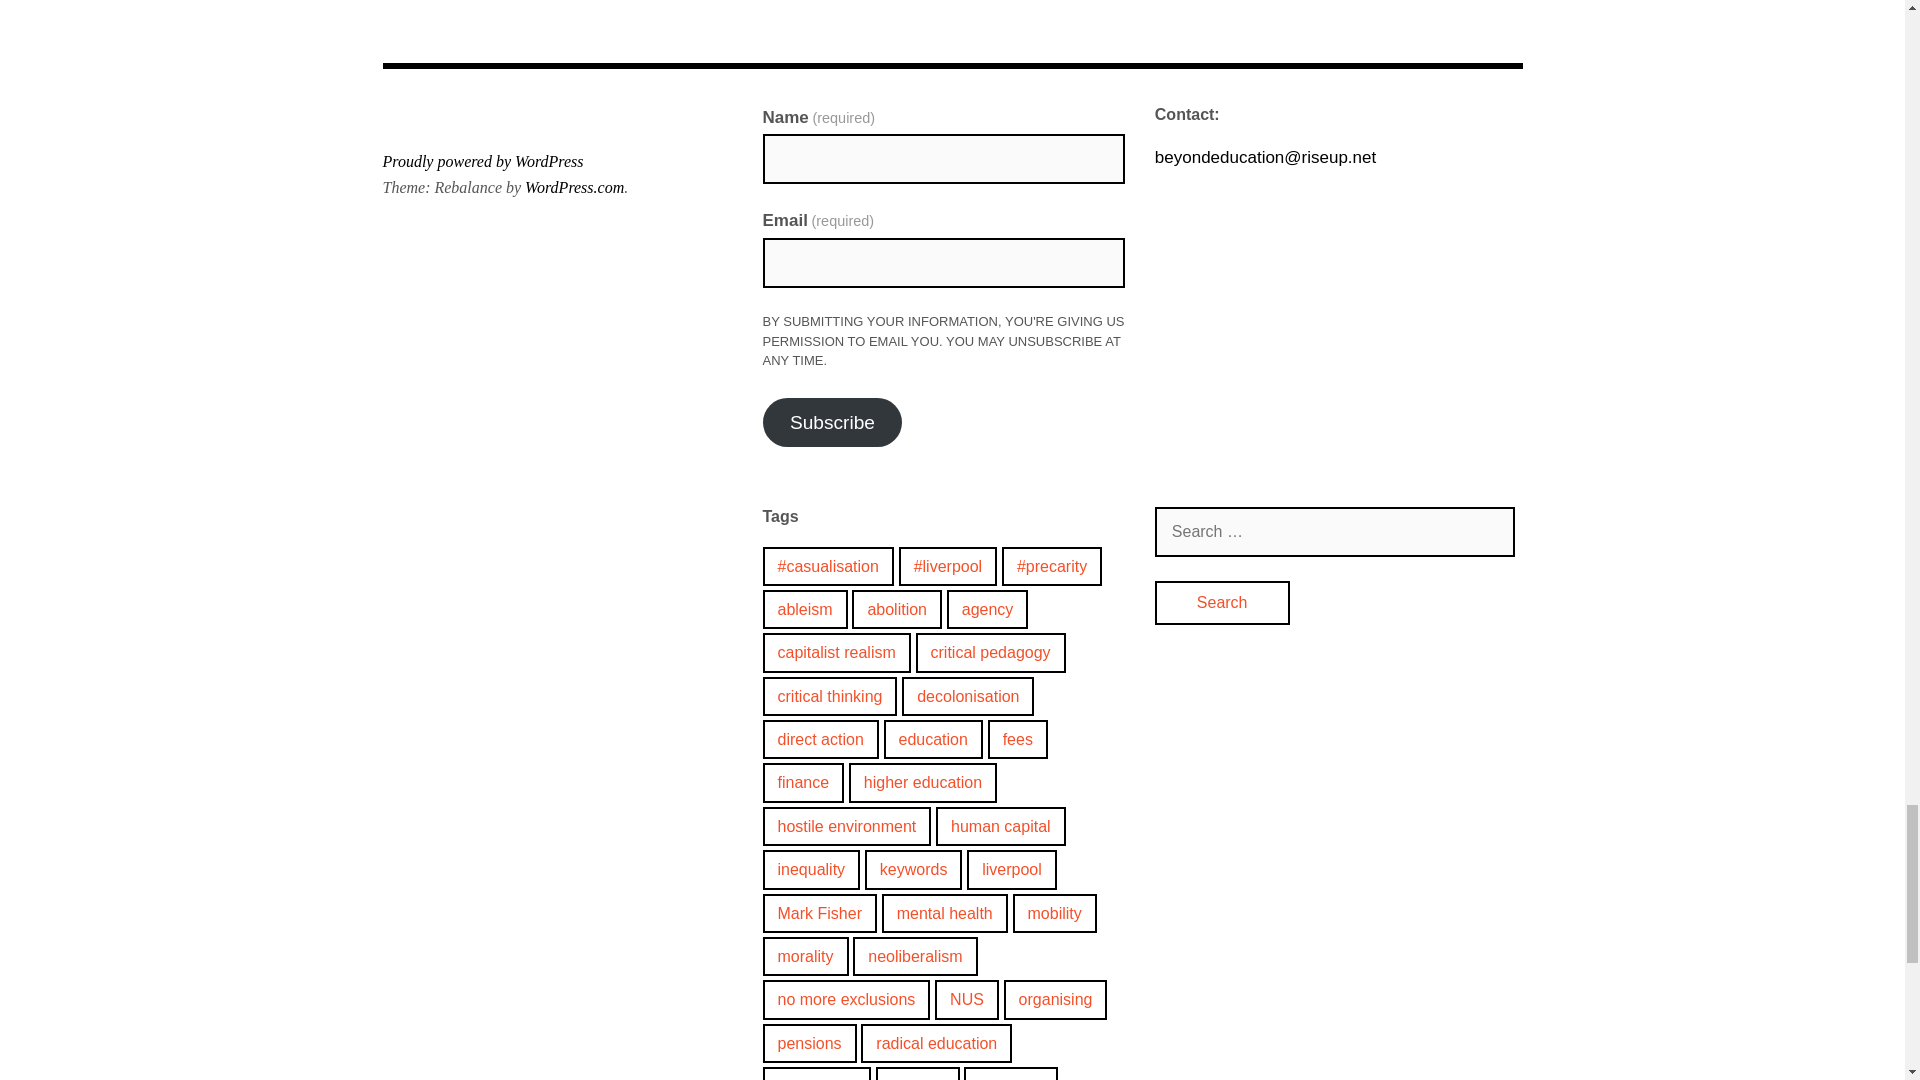 Image resolution: width=1920 pixels, height=1080 pixels. I want to click on critical pedagogy, so click(990, 652).